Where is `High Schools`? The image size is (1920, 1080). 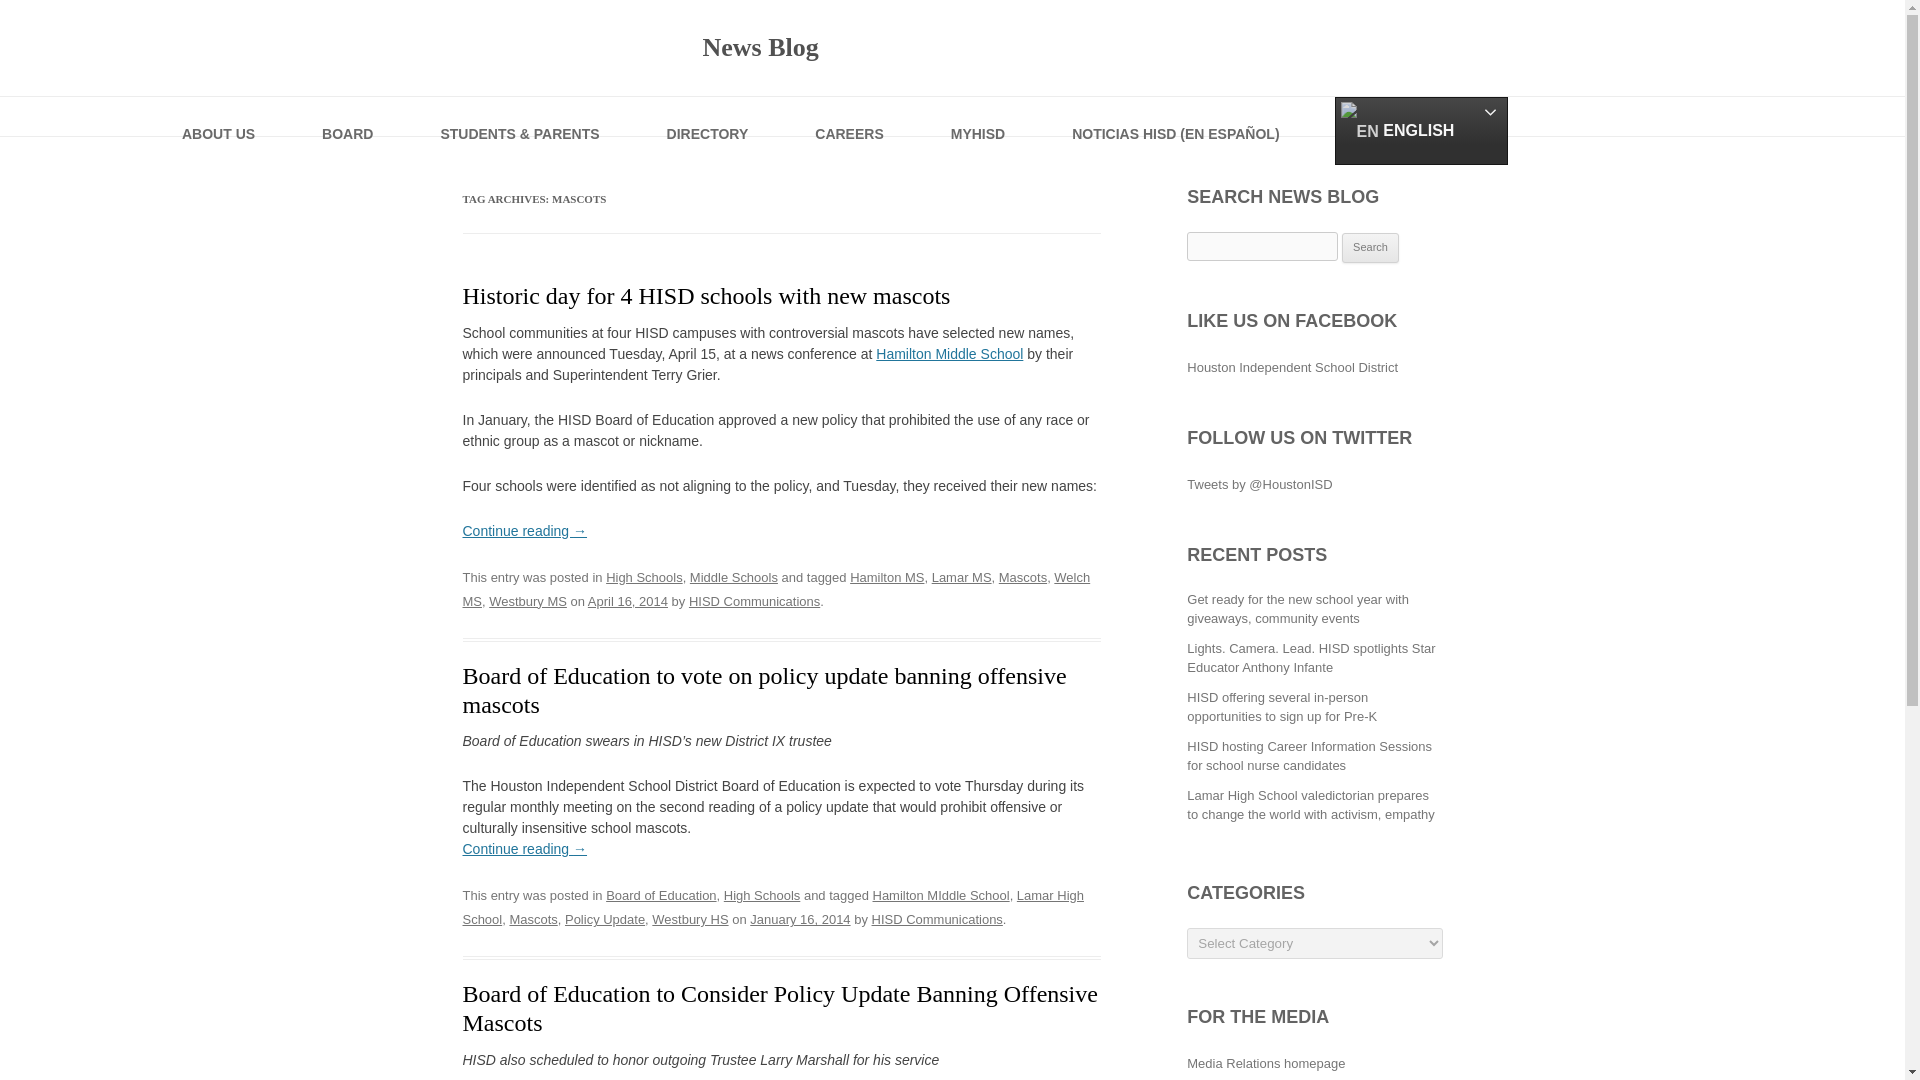 High Schools is located at coordinates (644, 578).